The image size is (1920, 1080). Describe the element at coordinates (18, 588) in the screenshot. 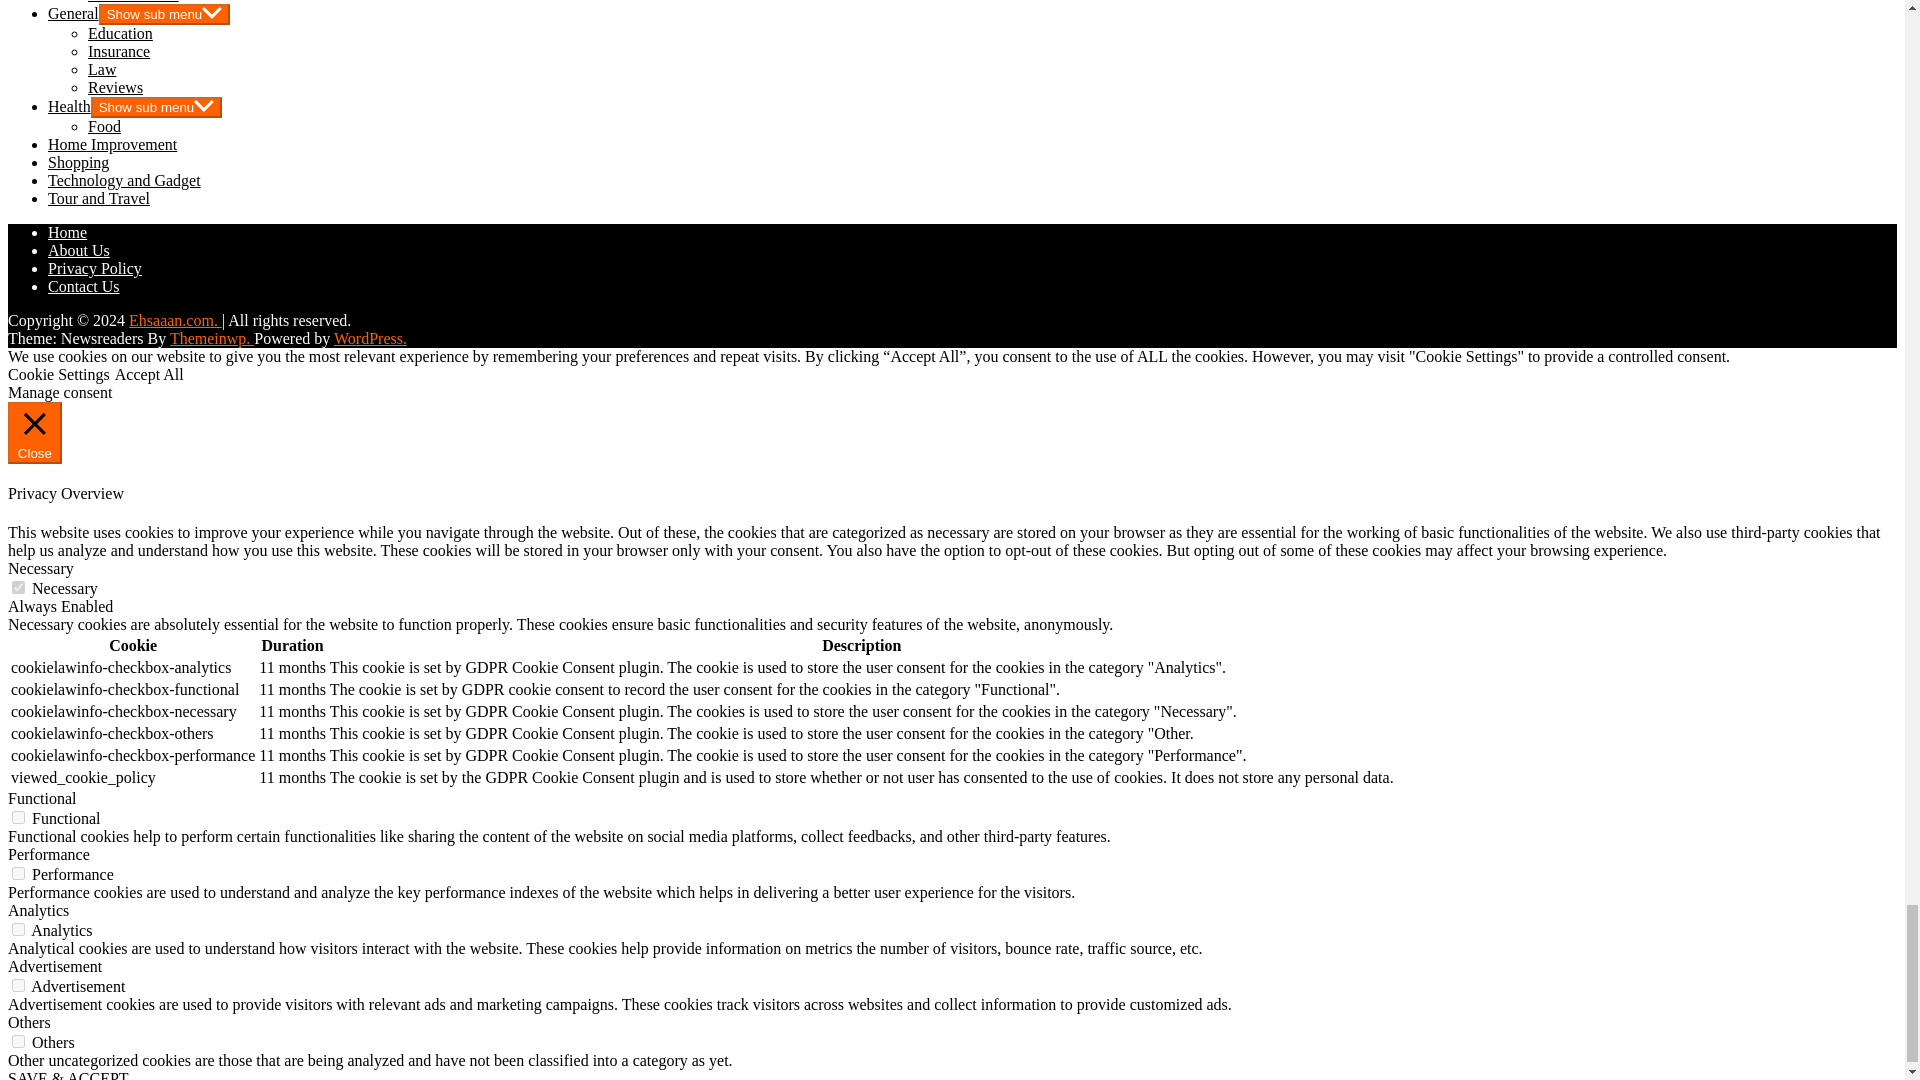

I see `on` at that location.